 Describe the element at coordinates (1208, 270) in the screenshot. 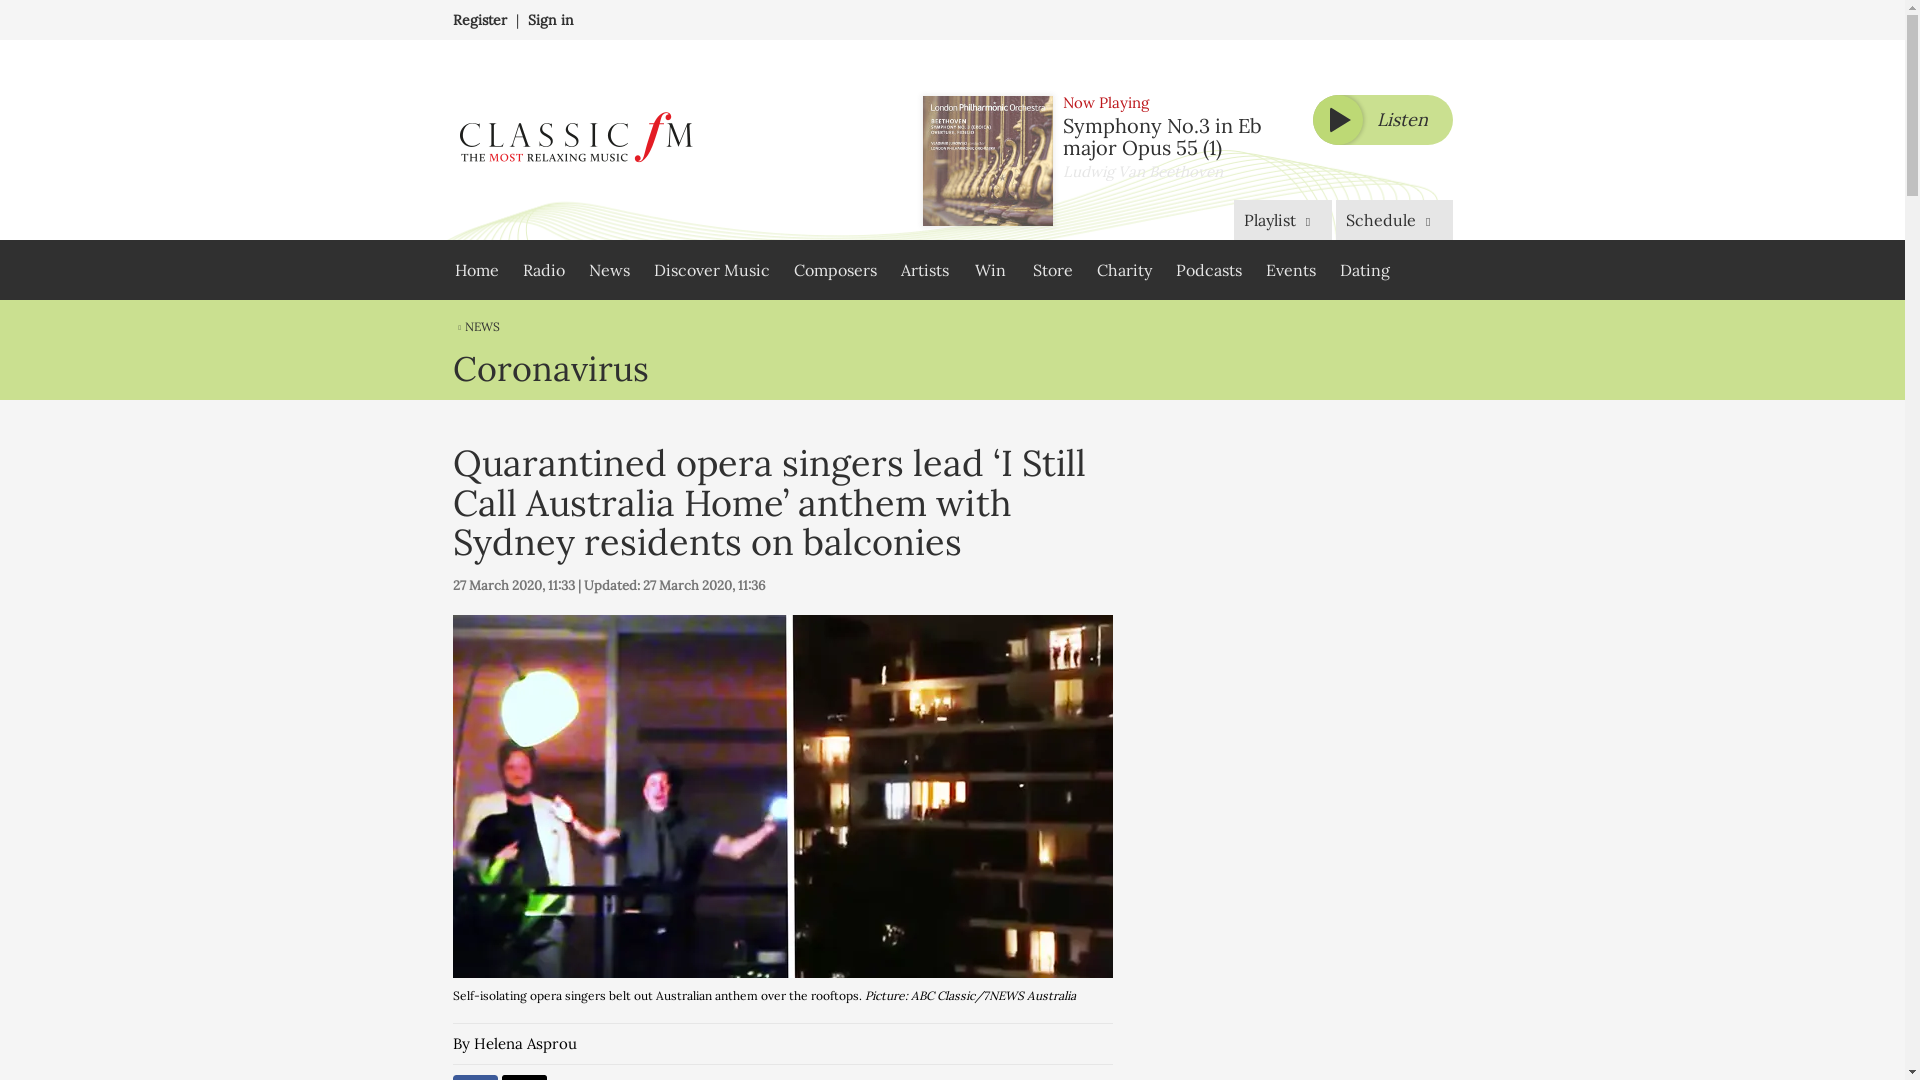

I see `Podcasts` at that location.